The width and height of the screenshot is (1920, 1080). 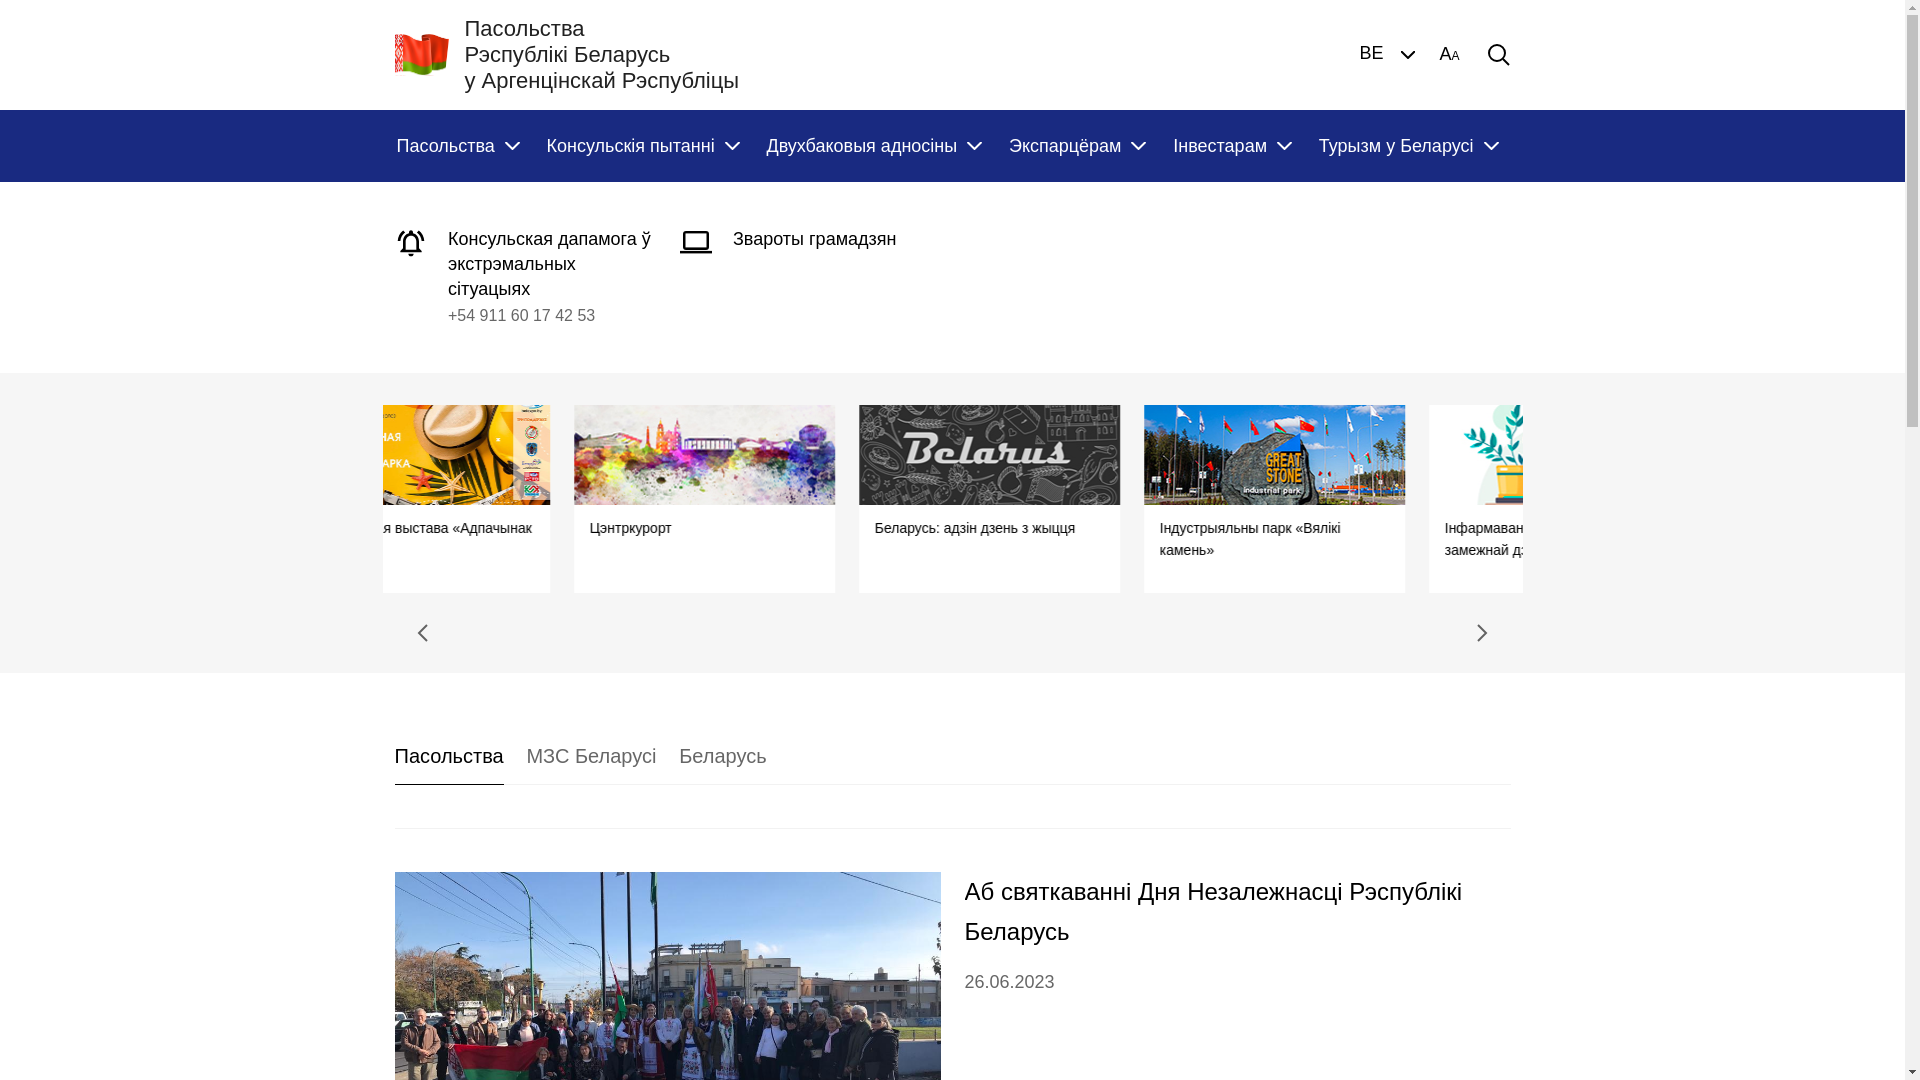 What do you see at coordinates (1449, 55) in the screenshot?
I see `AA` at bounding box center [1449, 55].